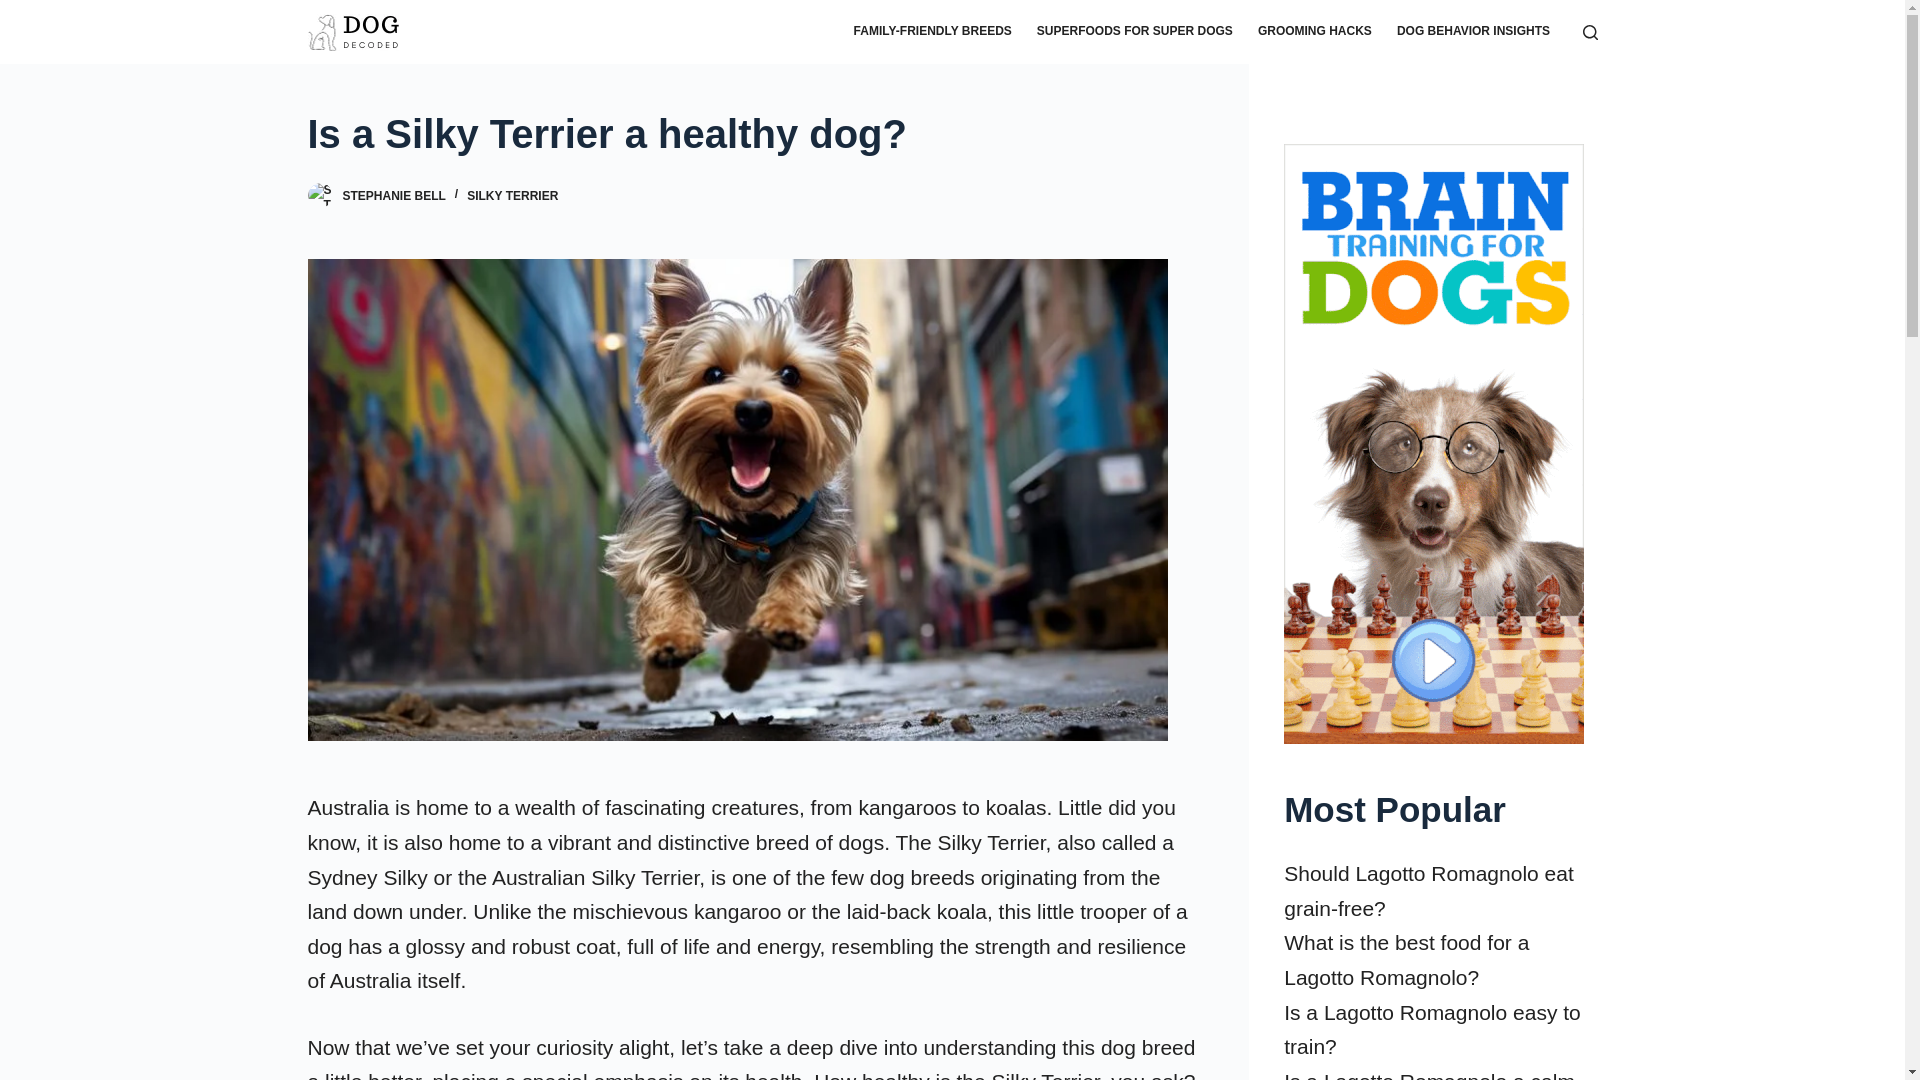 The height and width of the screenshot is (1080, 1920). Describe the element at coordinates (932, 32) in the screenshot. I see `FAMILY-FRIENDLY BREEDS` at that location.